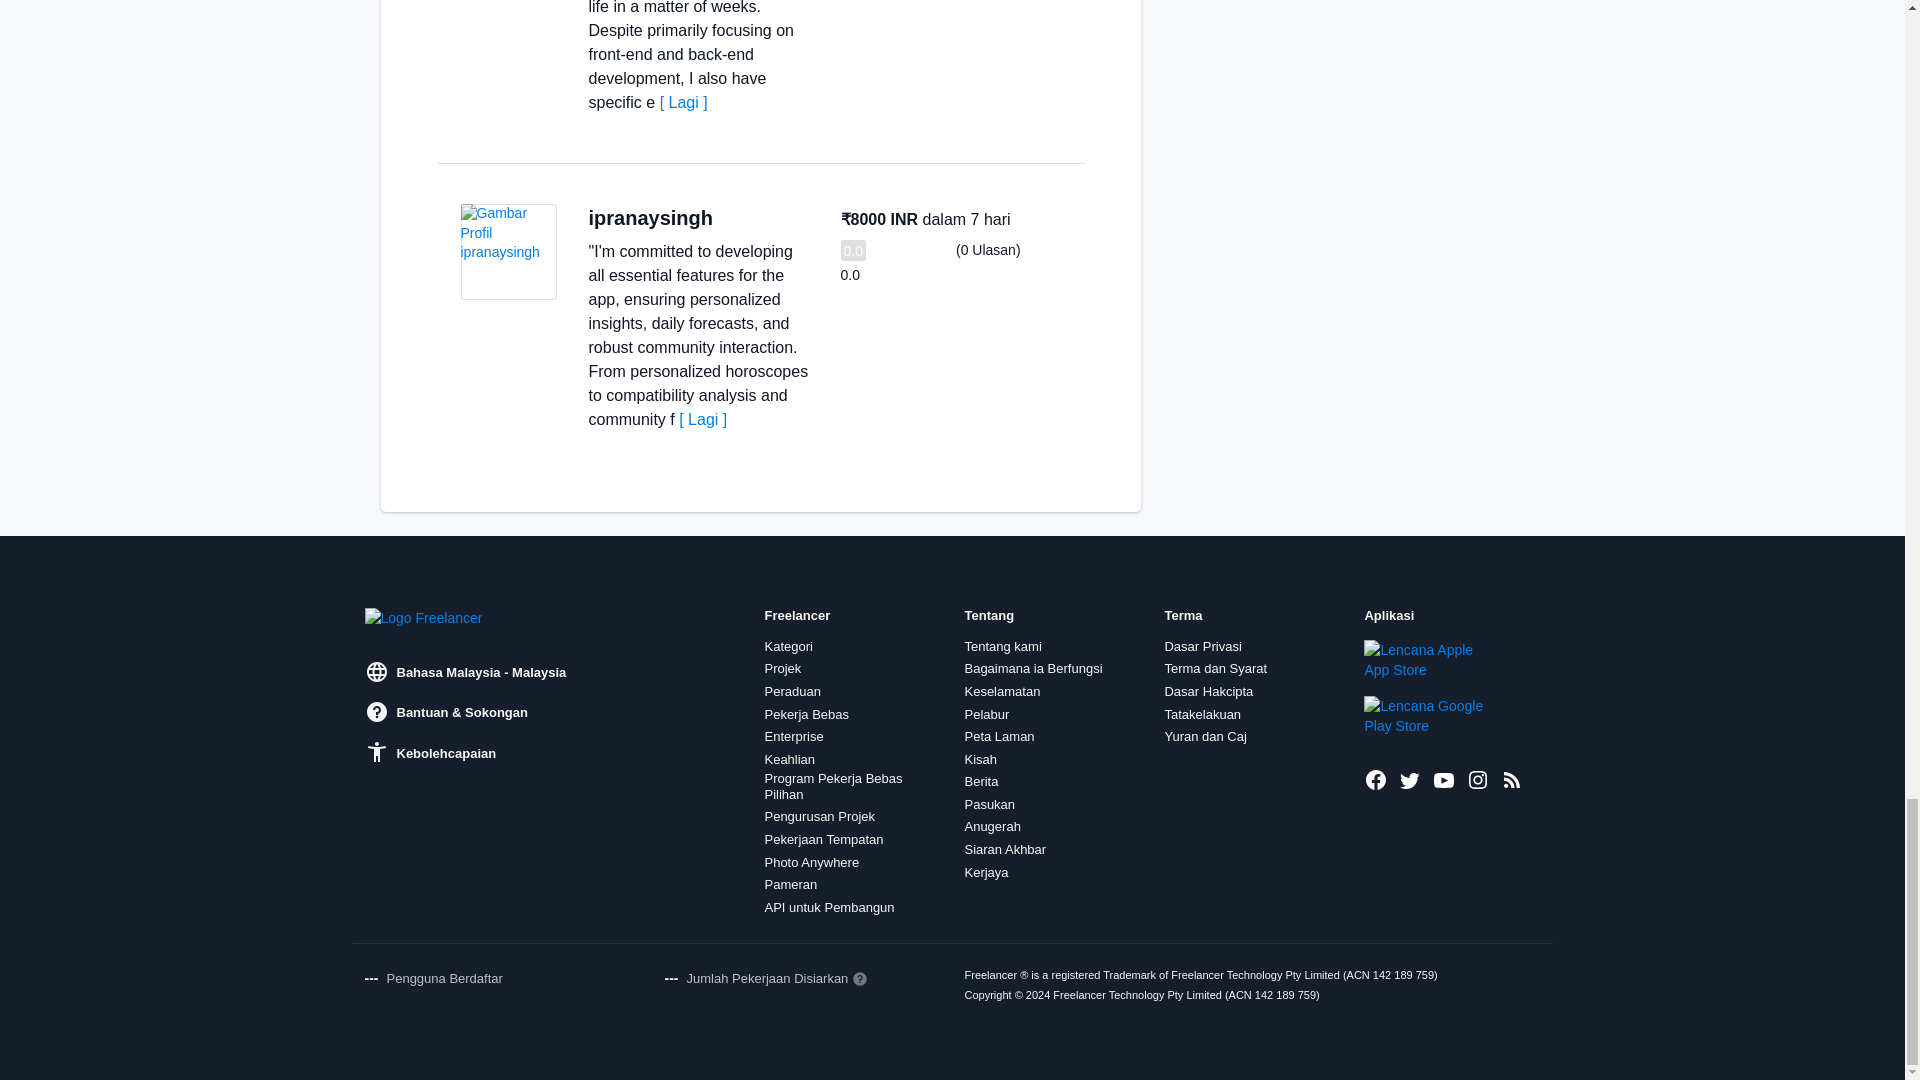  I want to click on India, so click(734, 218).